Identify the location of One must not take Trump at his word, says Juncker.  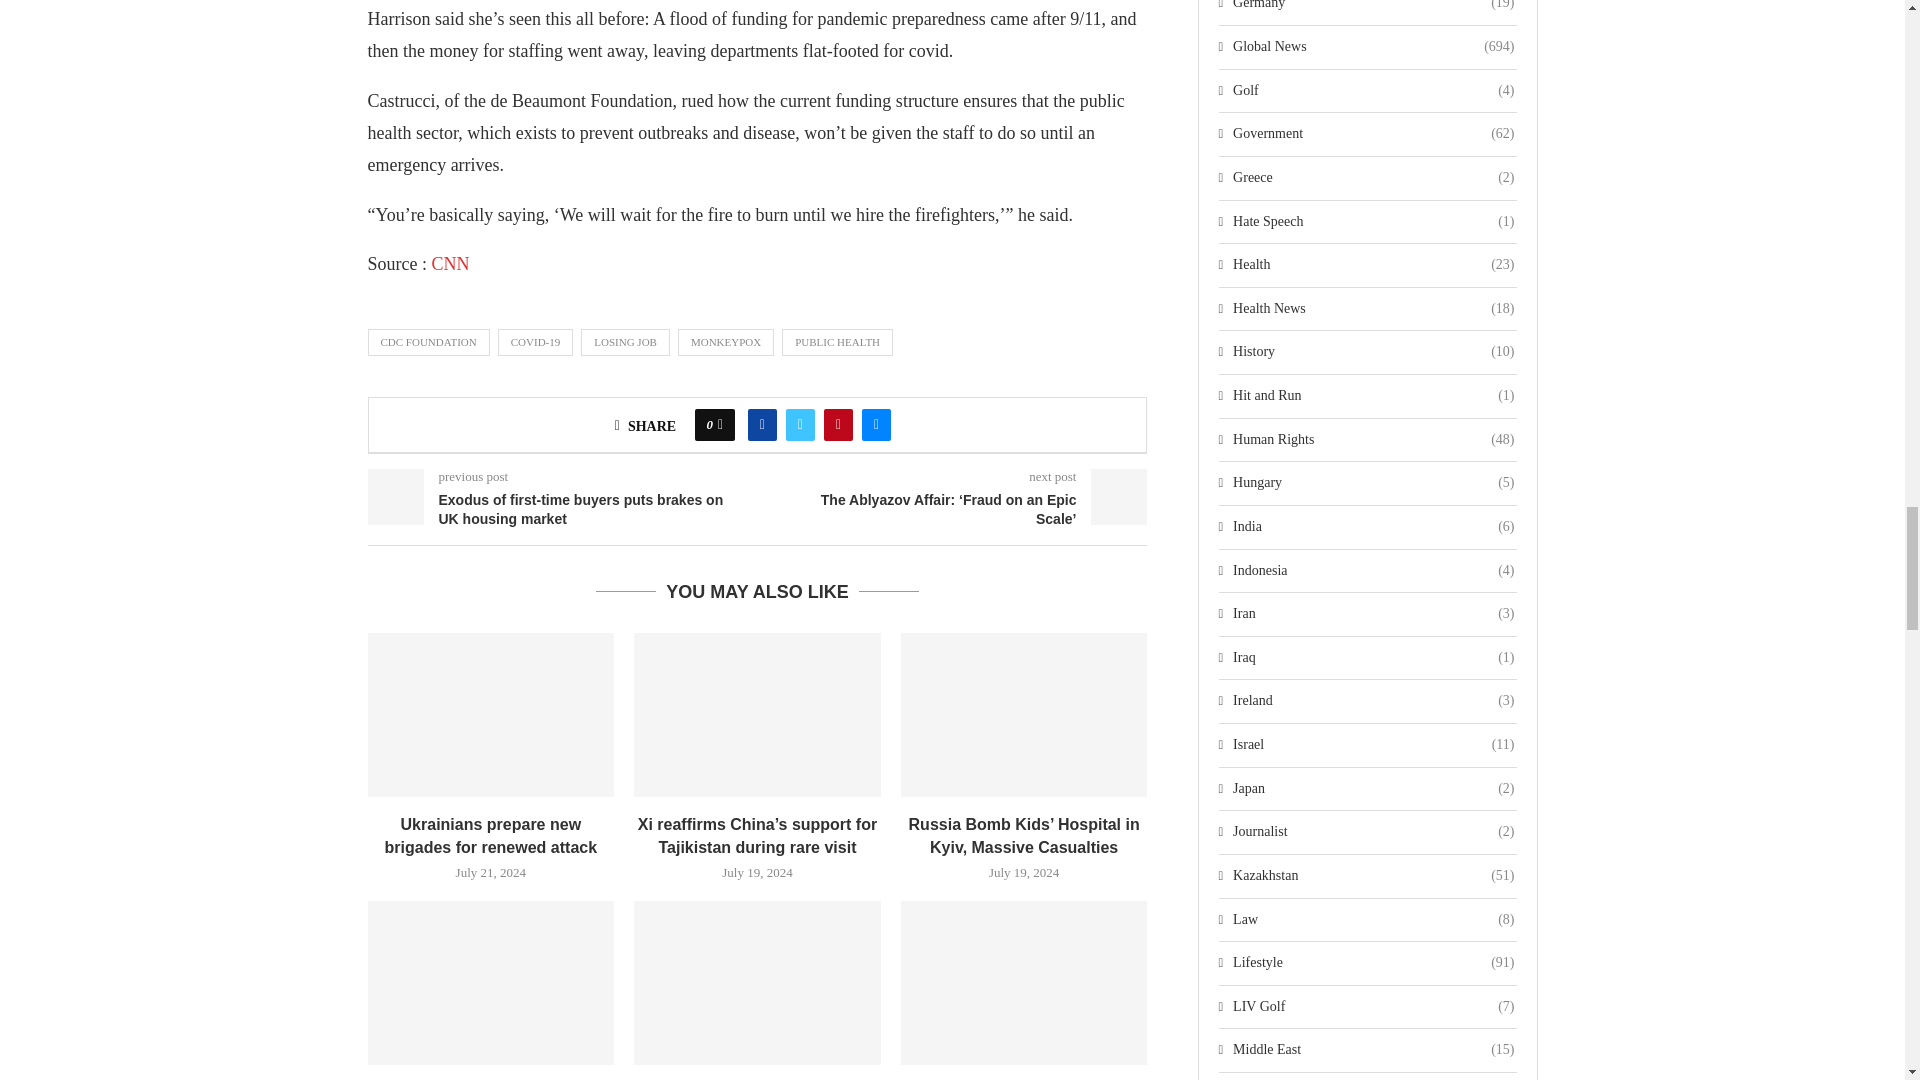
(491, 982).